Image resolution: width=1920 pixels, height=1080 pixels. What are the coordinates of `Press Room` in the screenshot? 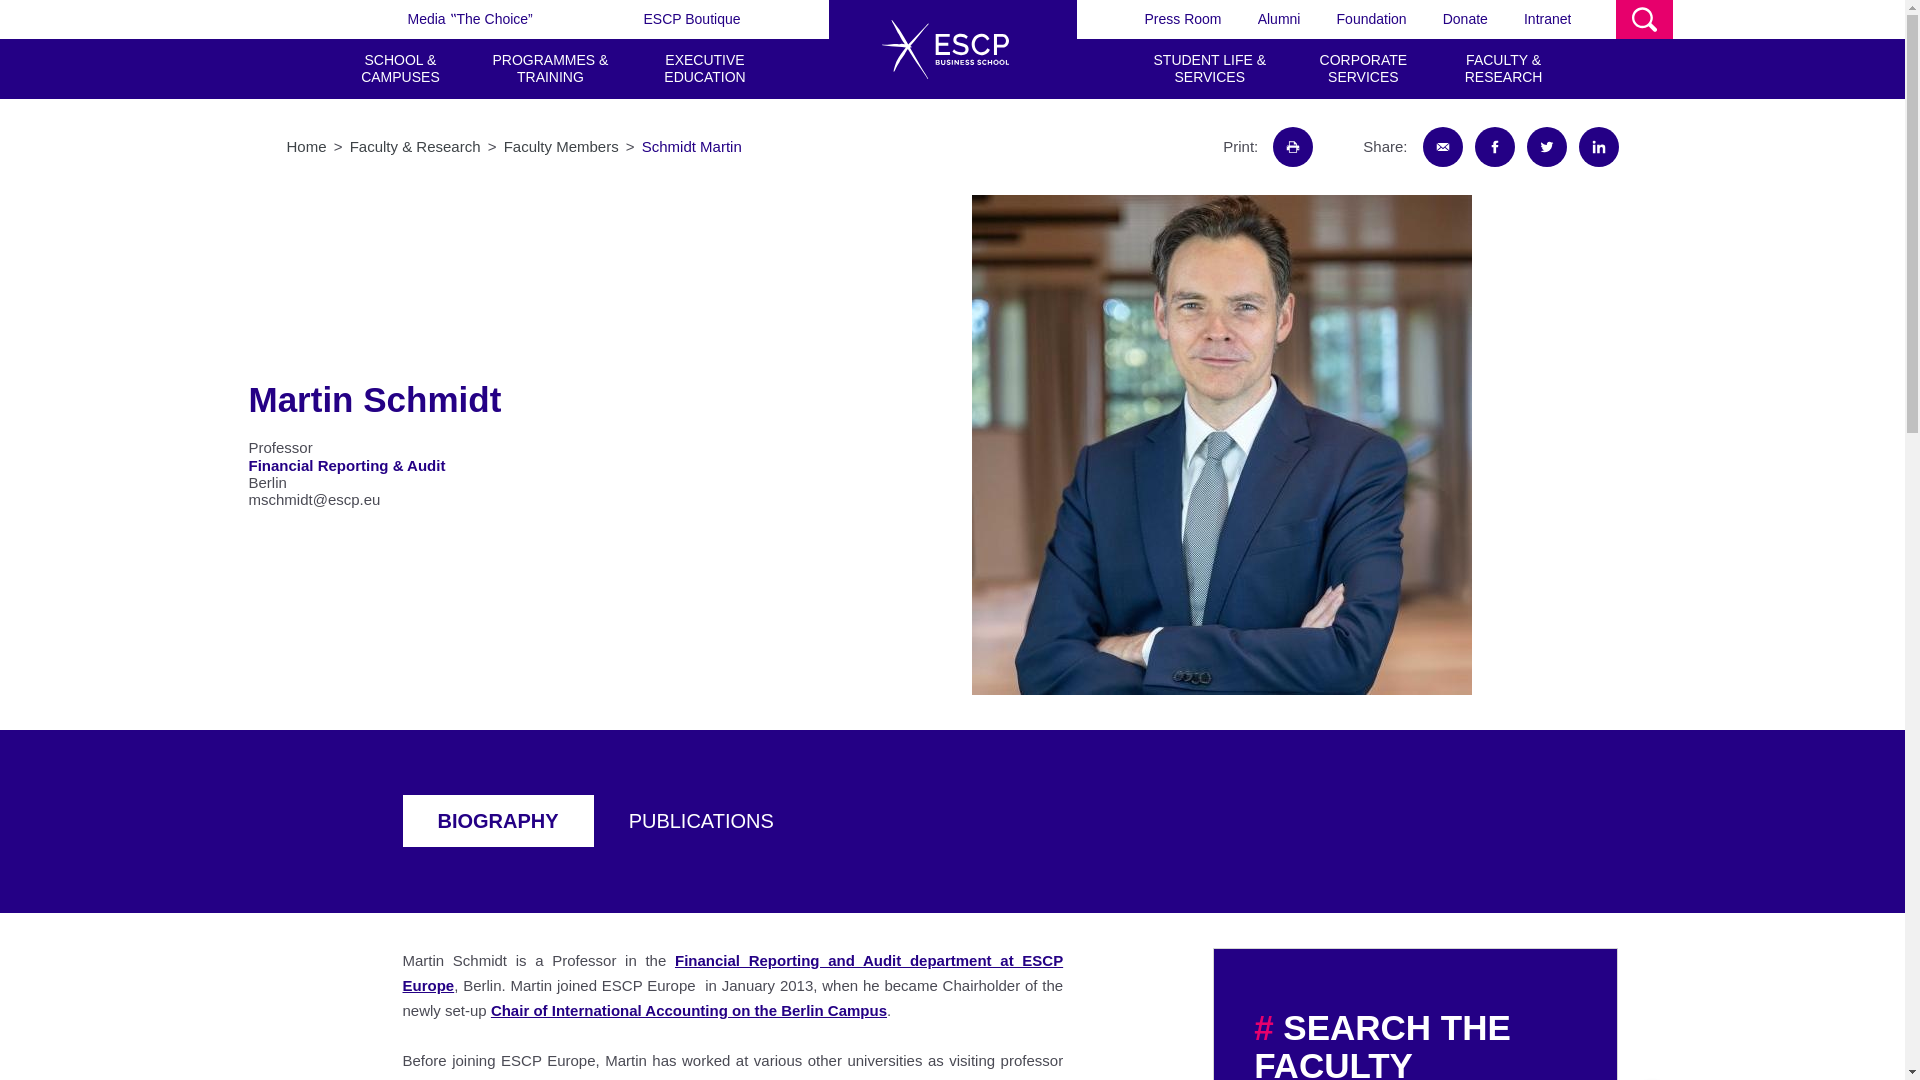 It's located at (1182, 19).